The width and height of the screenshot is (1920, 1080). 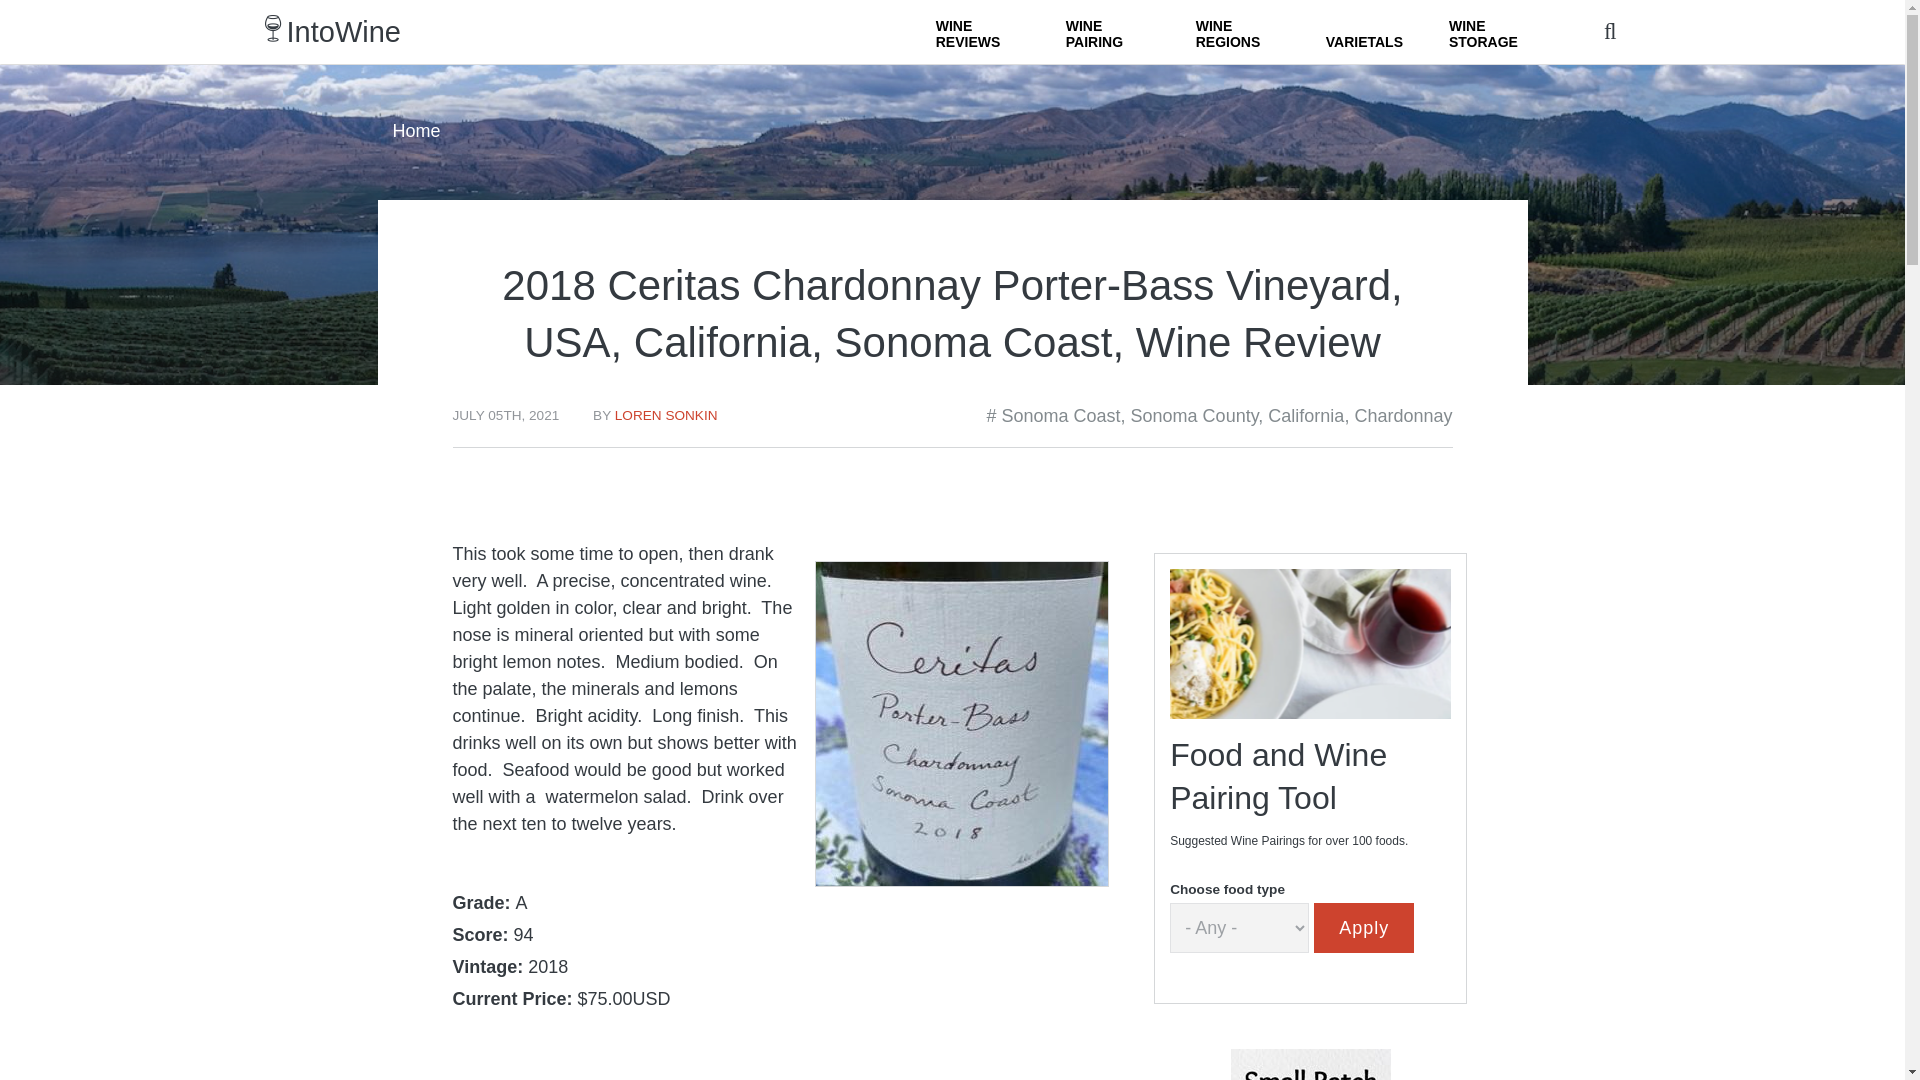 What do you see at coordinates (1402, 416) in the screenshot?
I see `Chardonnay` at bounding box center [1402, 416].